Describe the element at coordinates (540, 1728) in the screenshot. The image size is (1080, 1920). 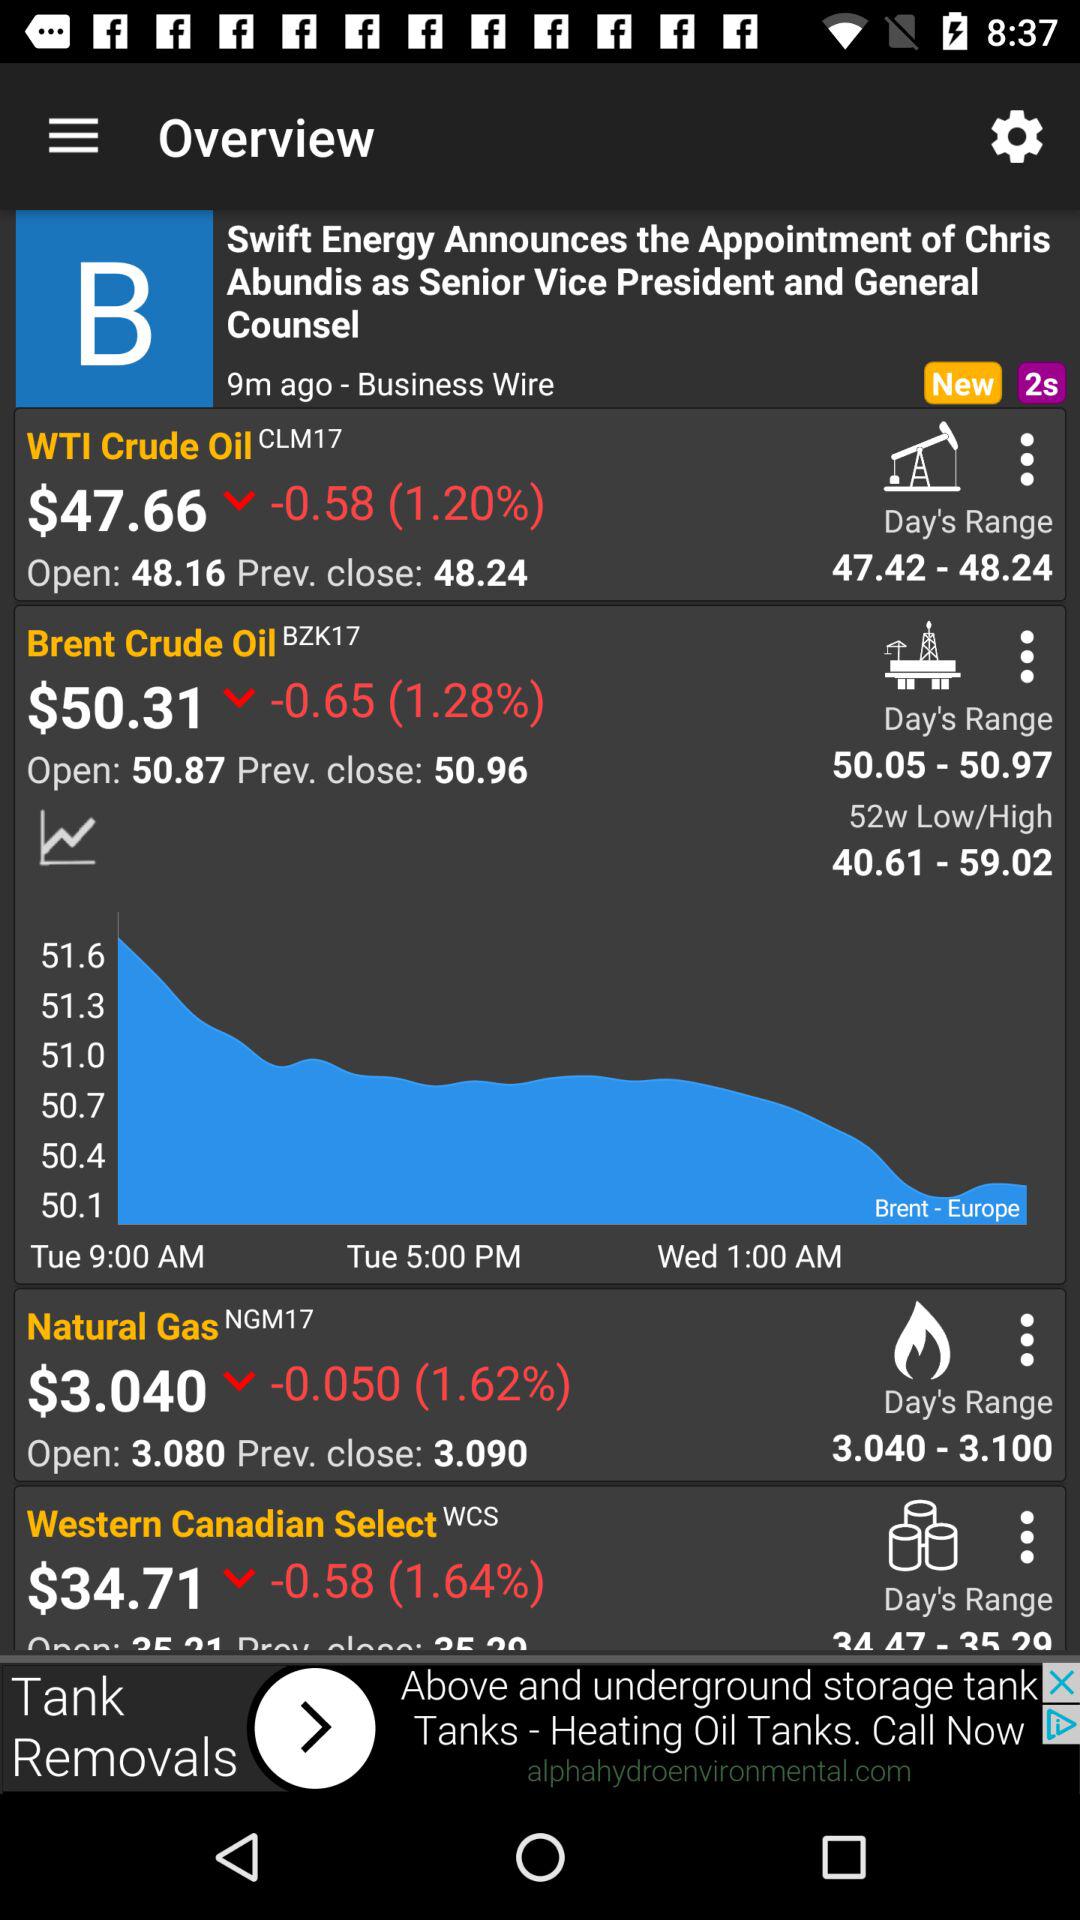
I see `advertisement banner` at that location.